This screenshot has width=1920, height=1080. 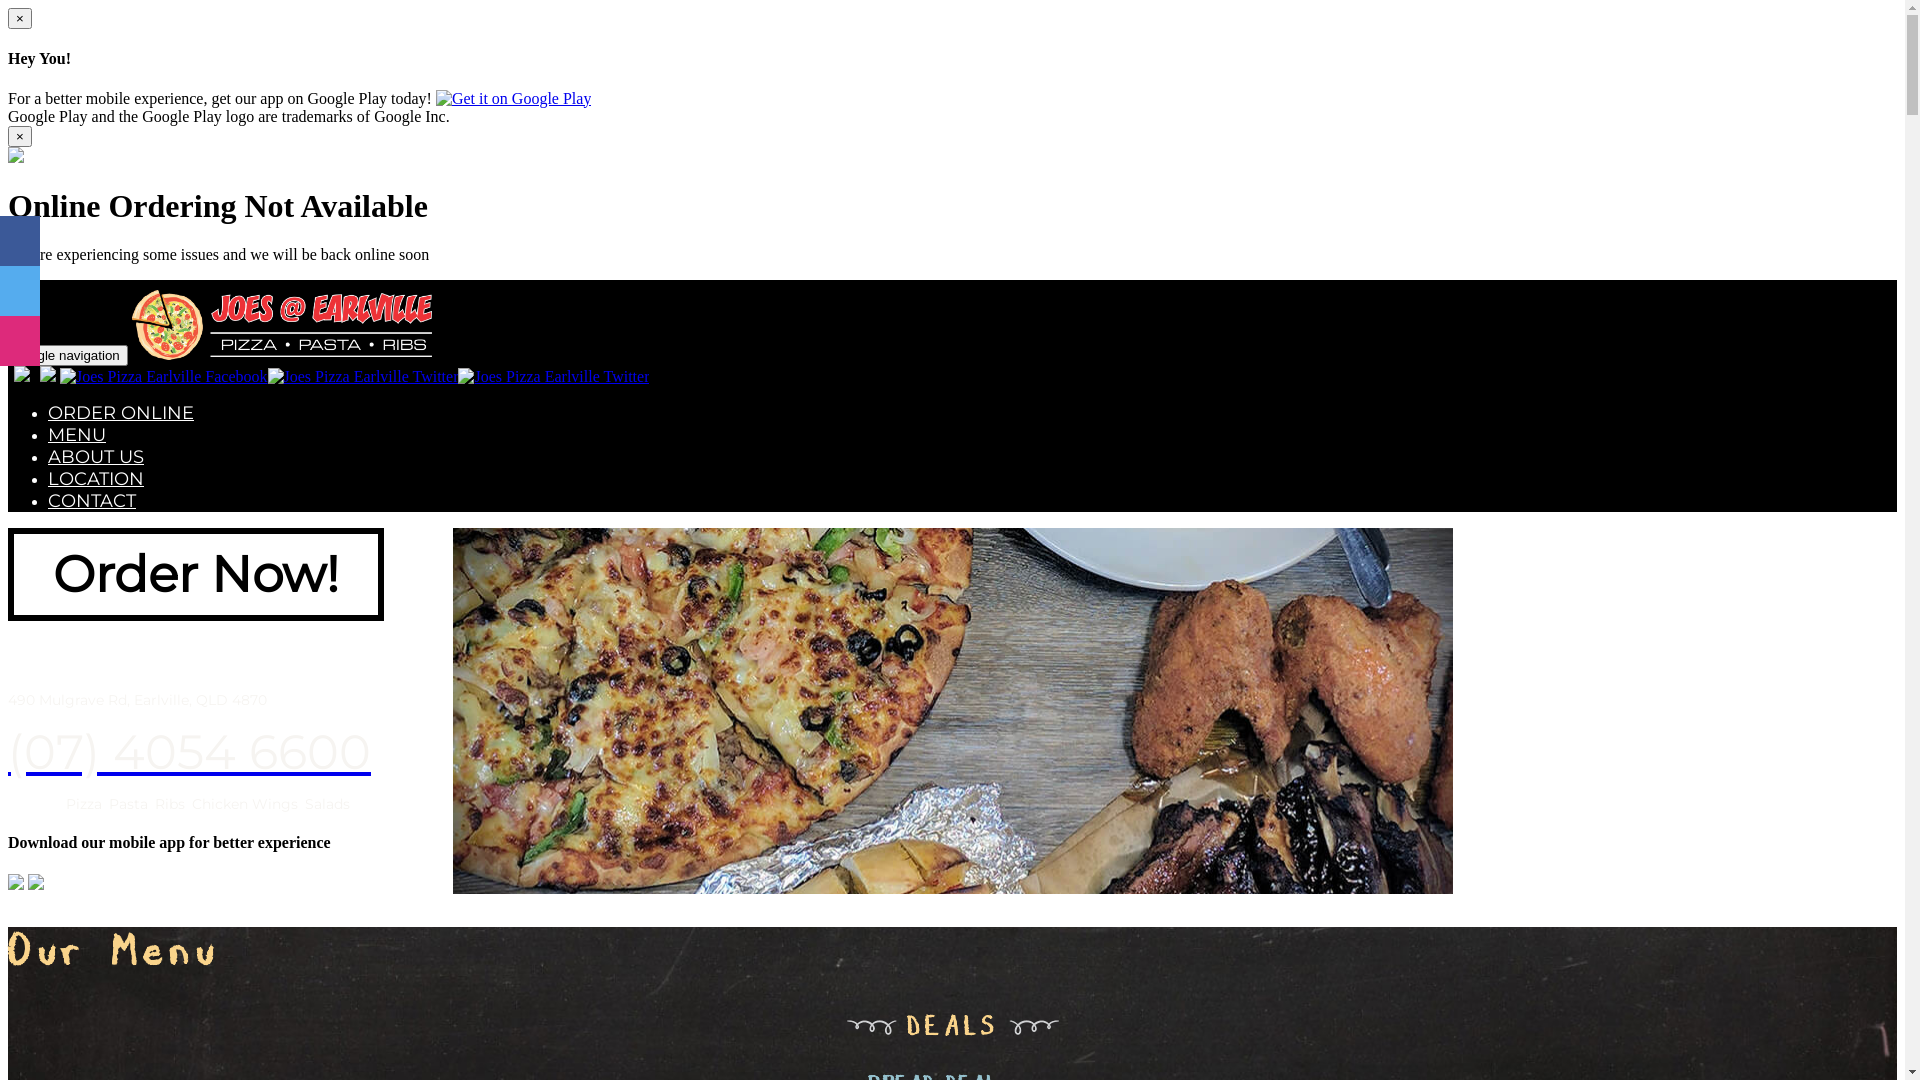 What do you see at coordinates (121, 413) in the screenshot?
I see `ORDER ONLINE` at bounding box center [121, 413].